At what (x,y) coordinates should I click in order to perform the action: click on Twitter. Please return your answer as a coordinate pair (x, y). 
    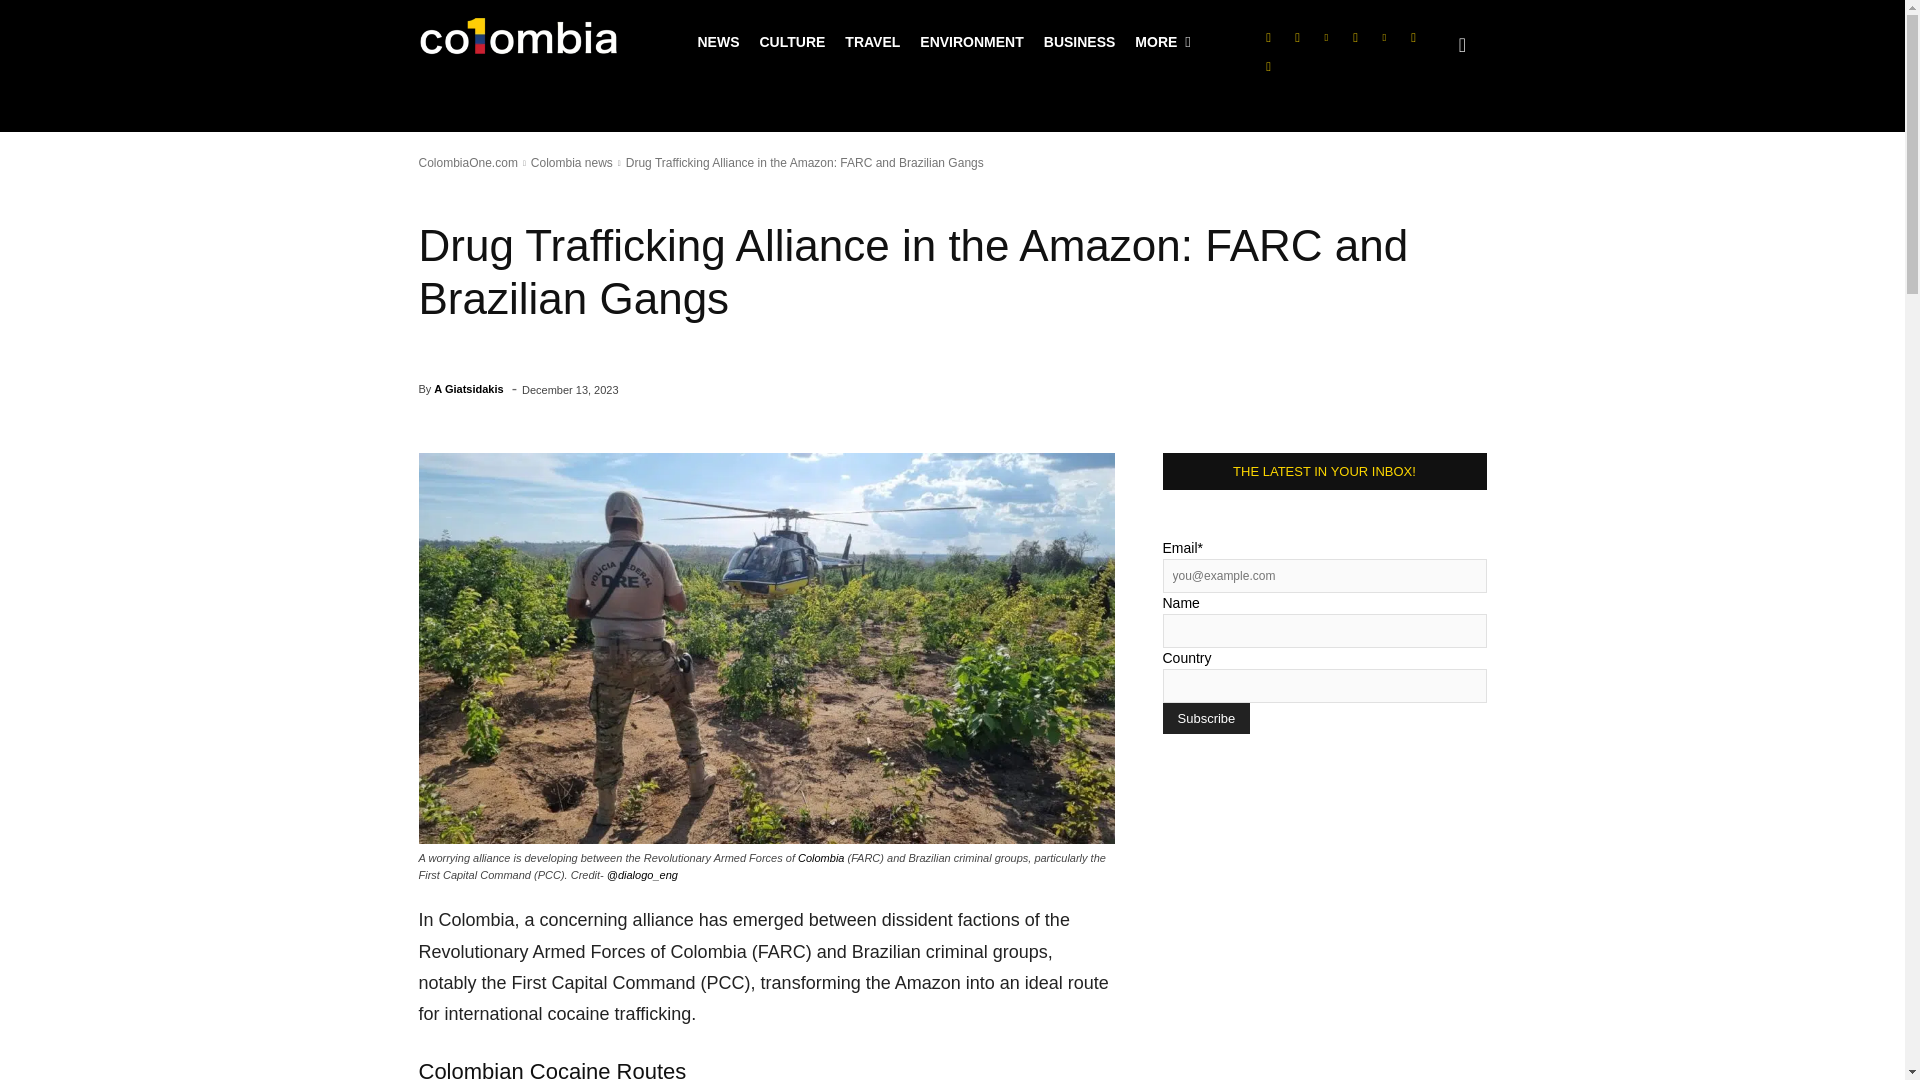
    Looking at the image, I should click on (1384, 37).